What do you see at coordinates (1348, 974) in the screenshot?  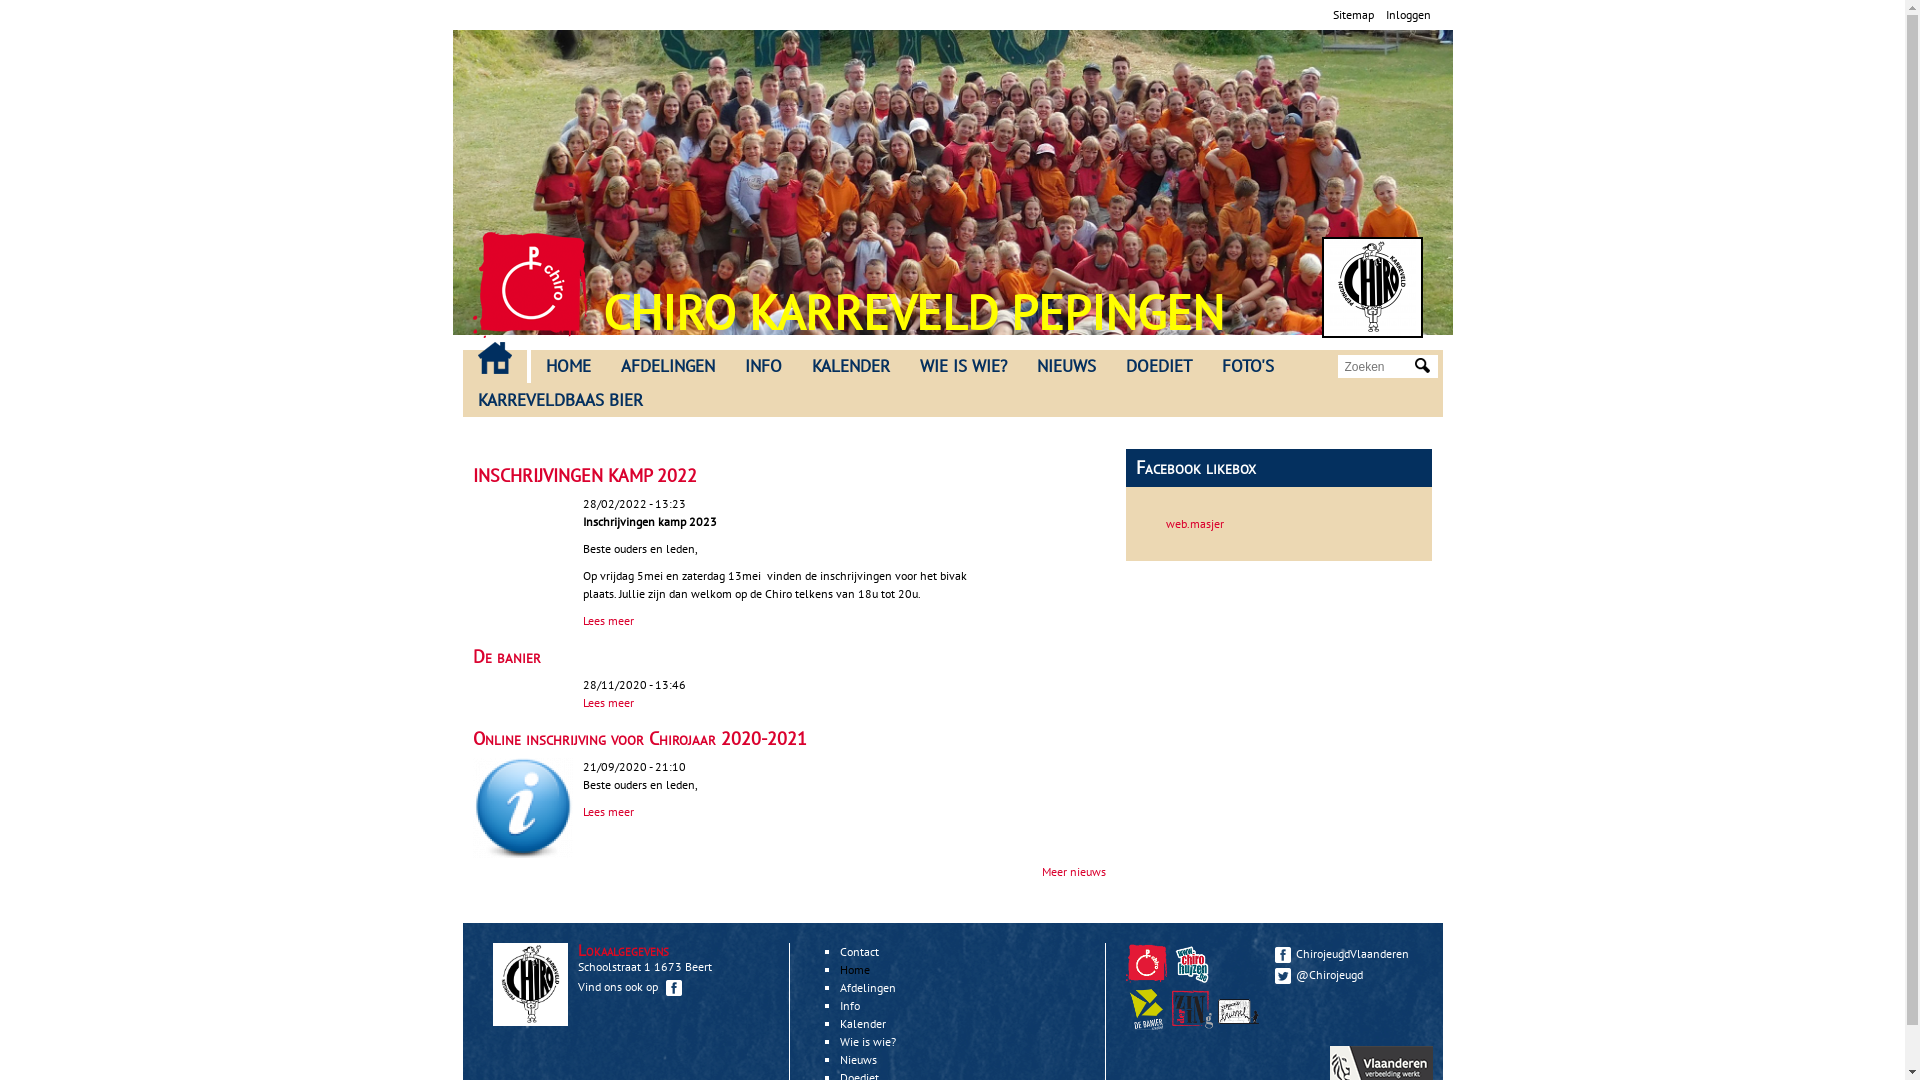 I see `@Chirojeugd` at bounding box center [1348, 974].